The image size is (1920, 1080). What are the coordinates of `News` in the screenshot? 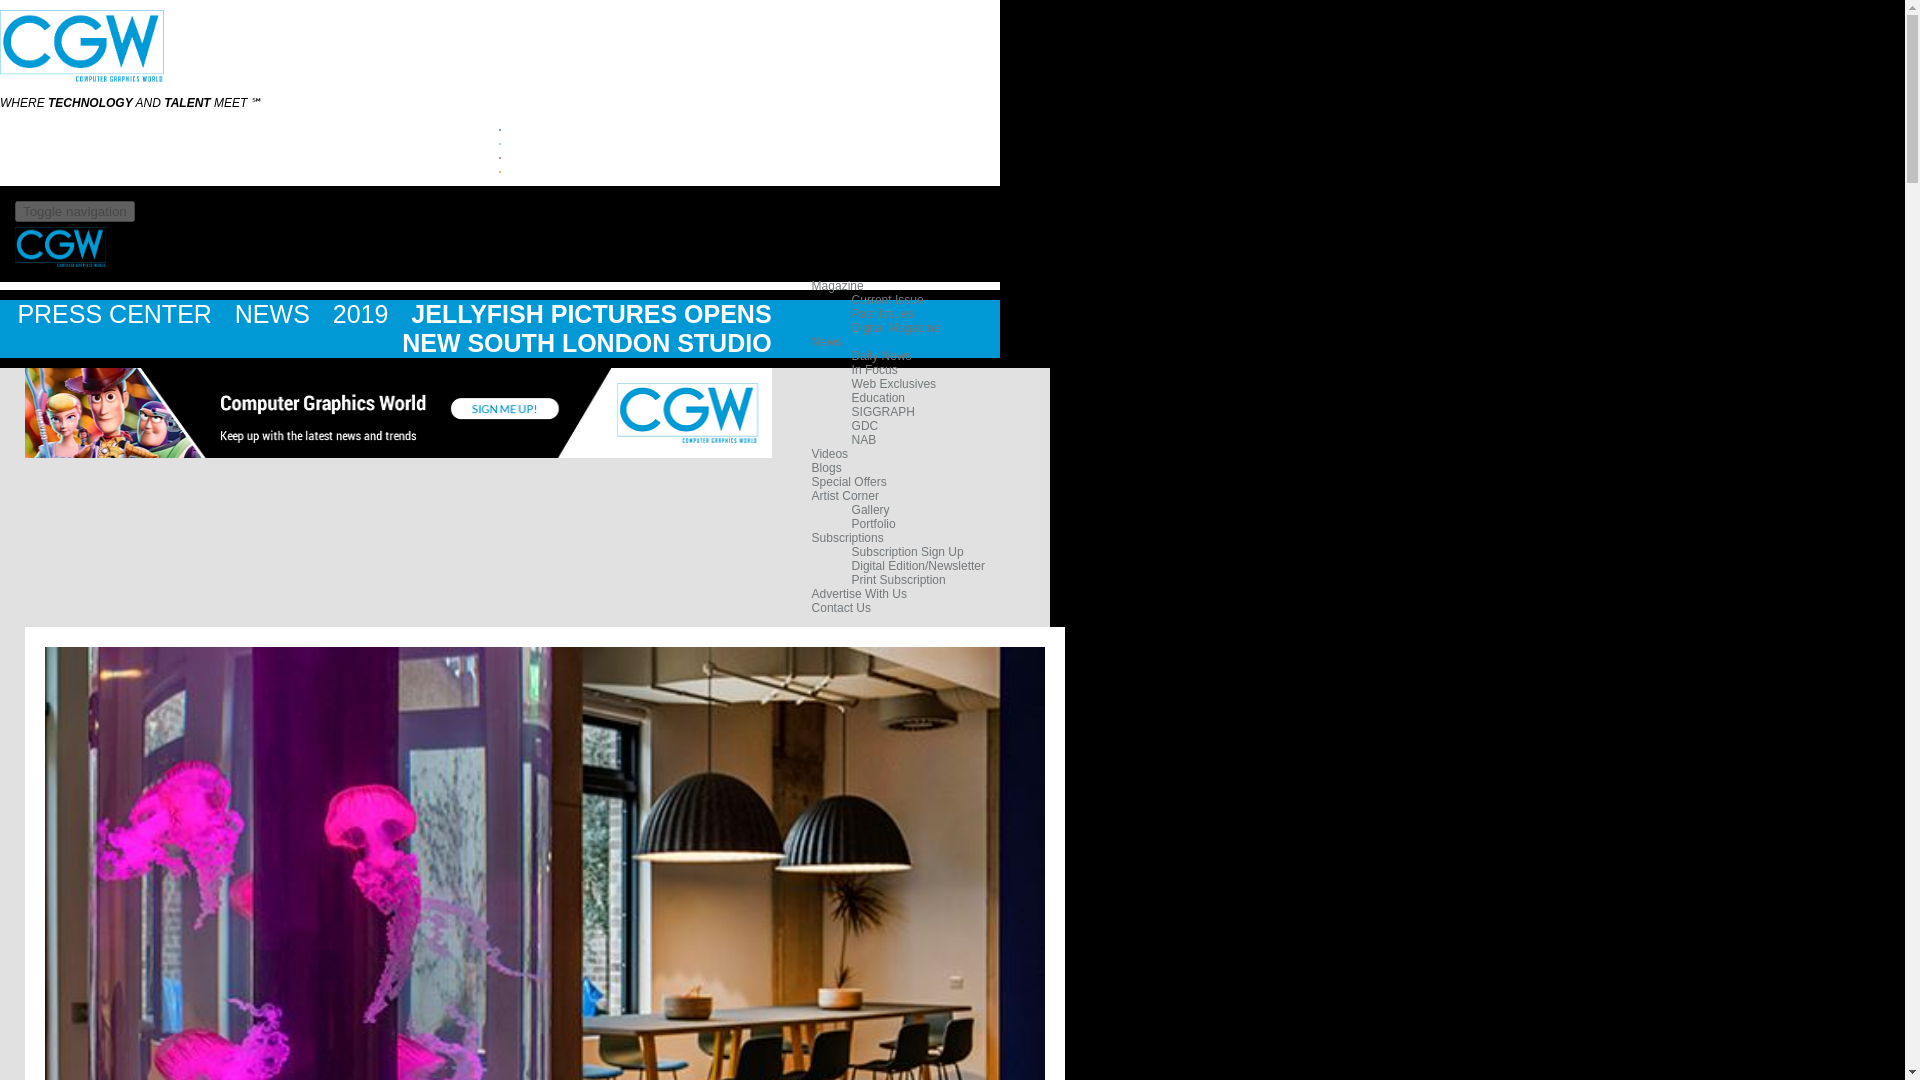 It's located at (827, 341).